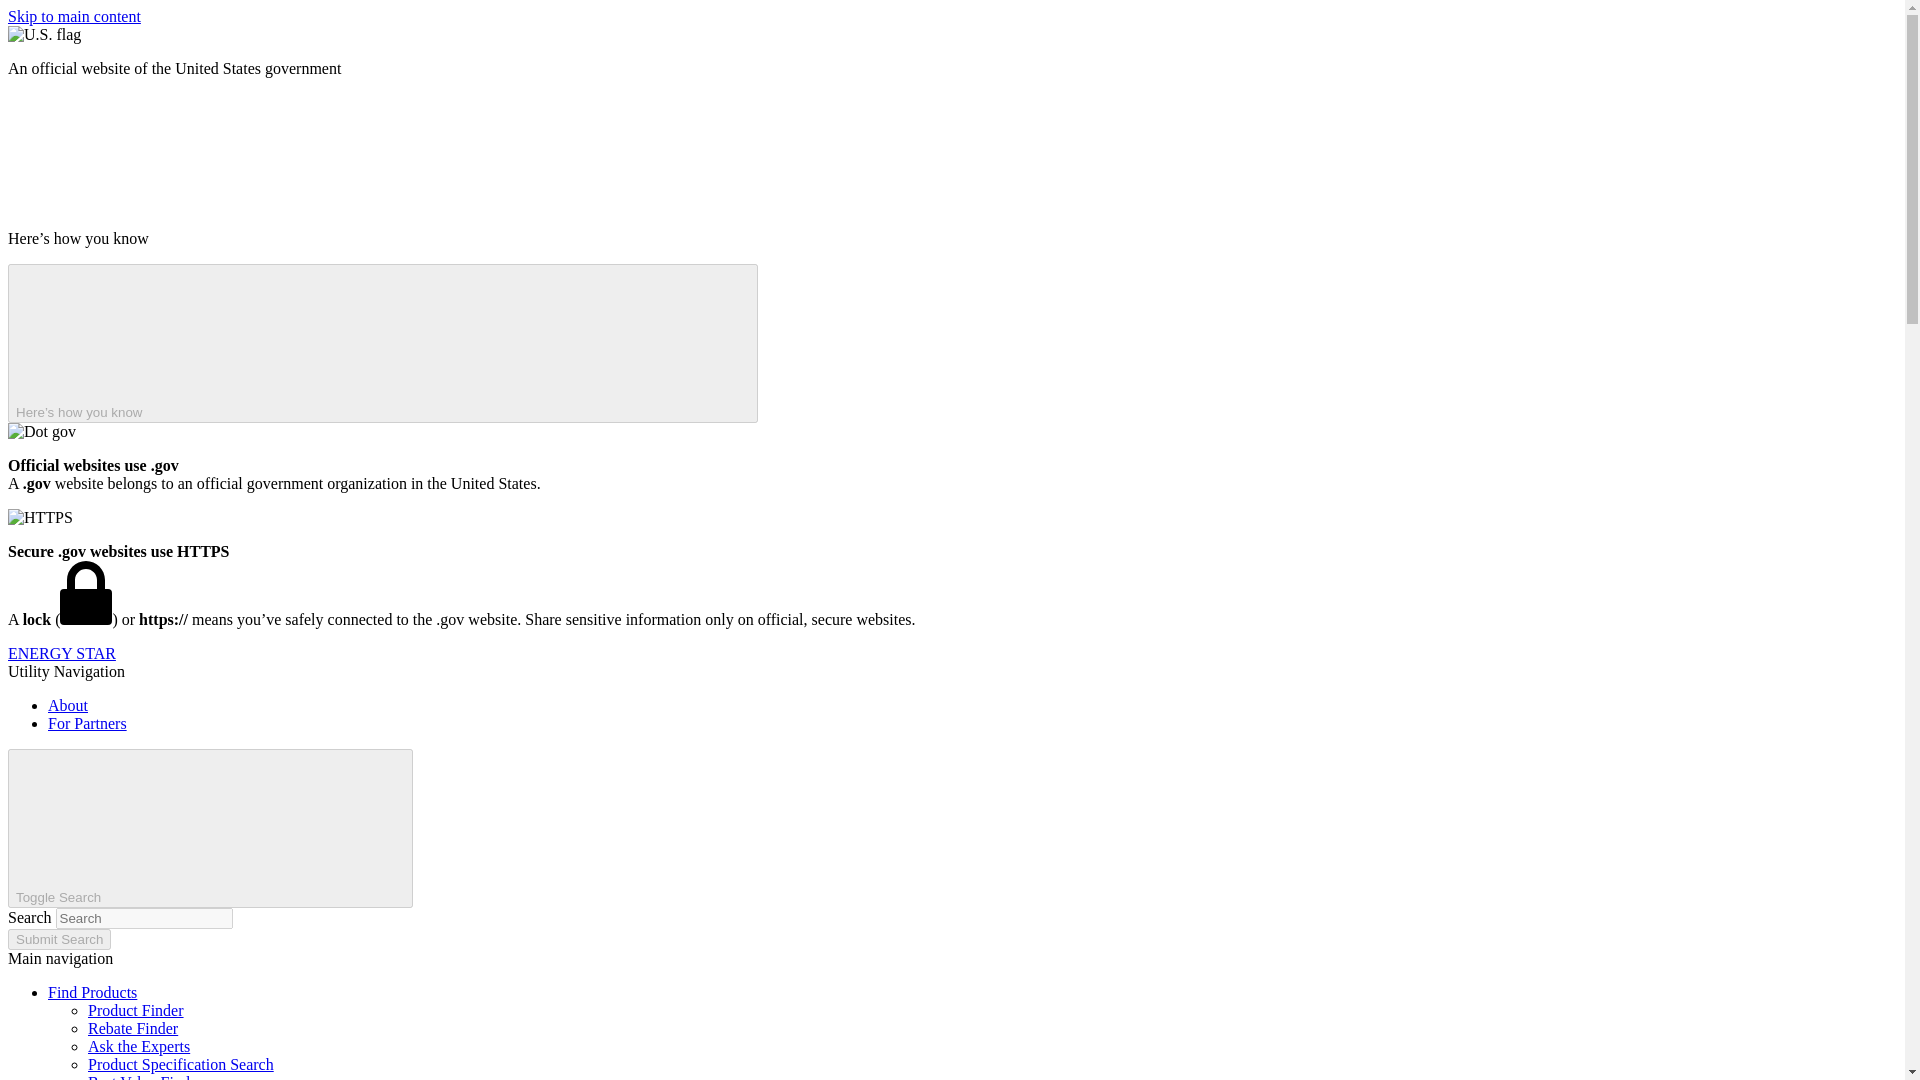 This screenshot has width=1920, height=1080. I want to click on Best Value Finder, so click(144, 1076).